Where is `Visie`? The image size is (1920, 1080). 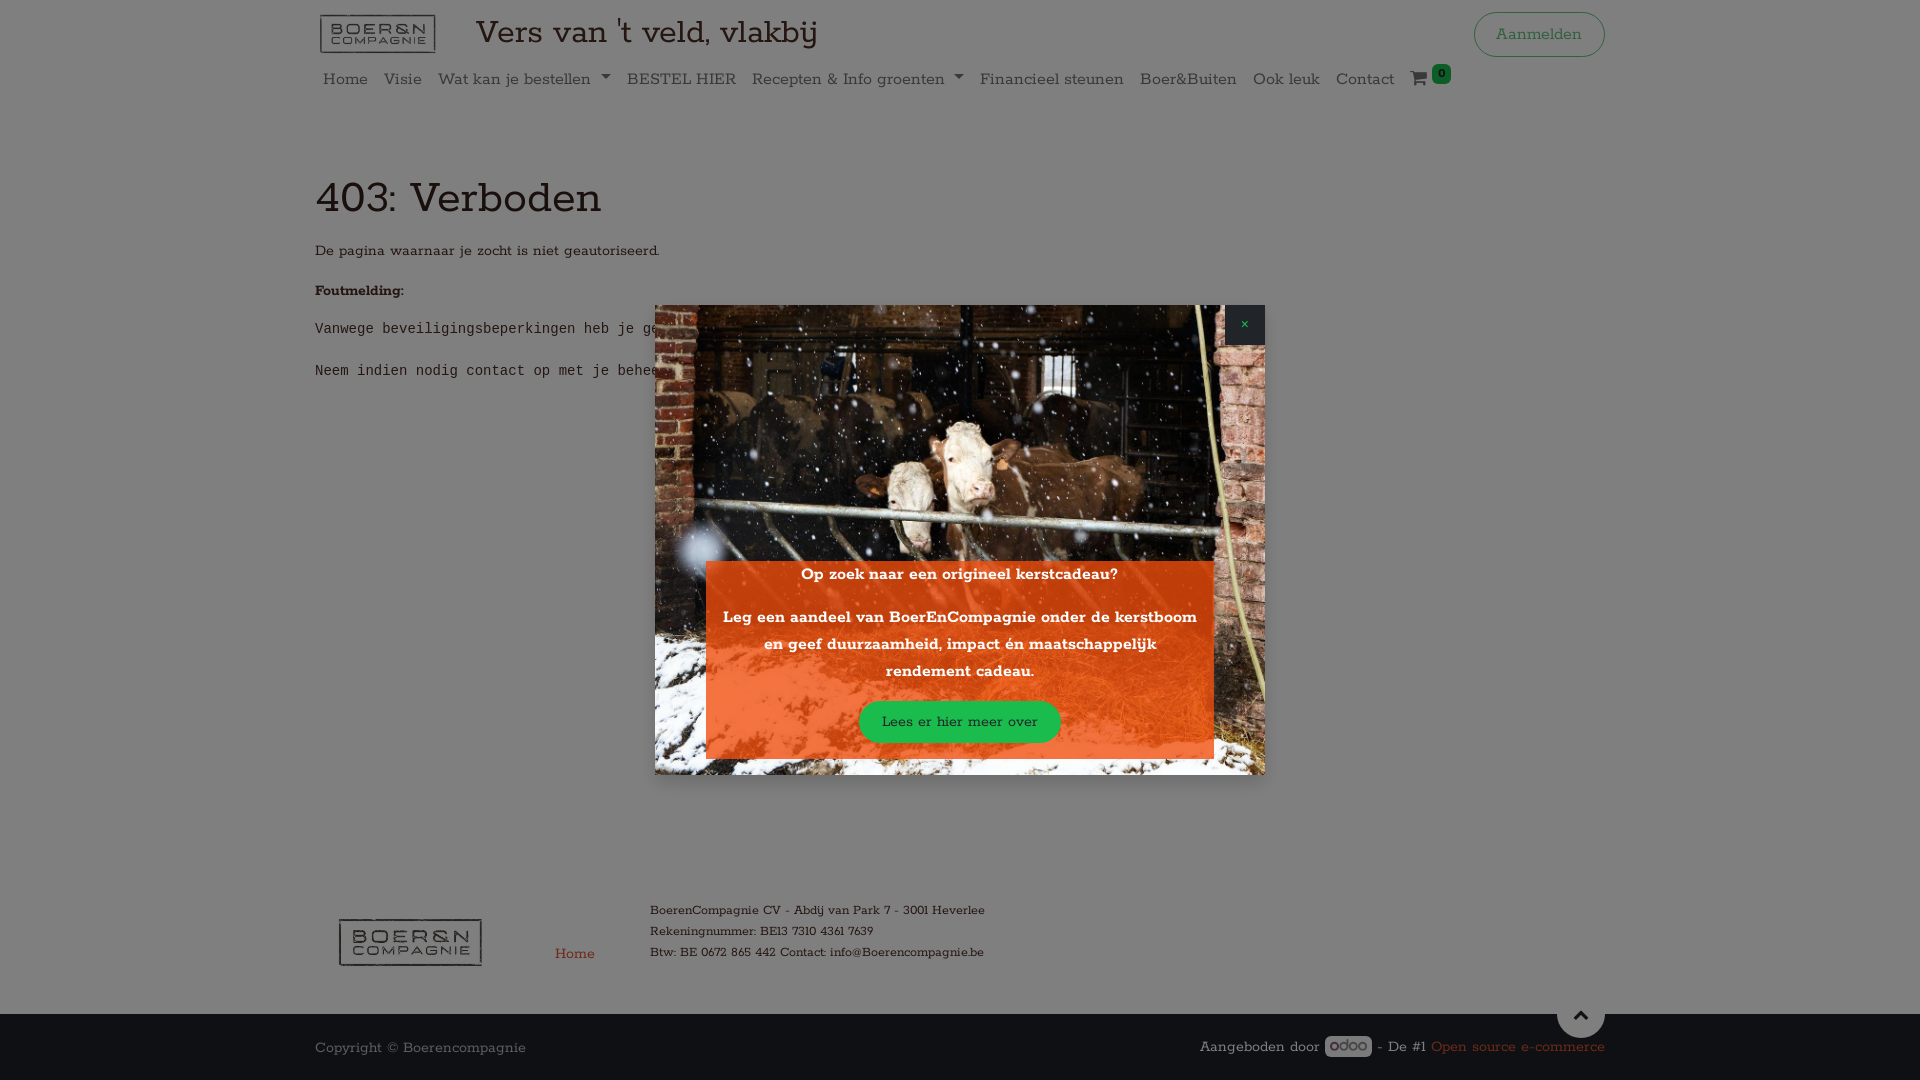
Visie is located at coordinates (403, 80).